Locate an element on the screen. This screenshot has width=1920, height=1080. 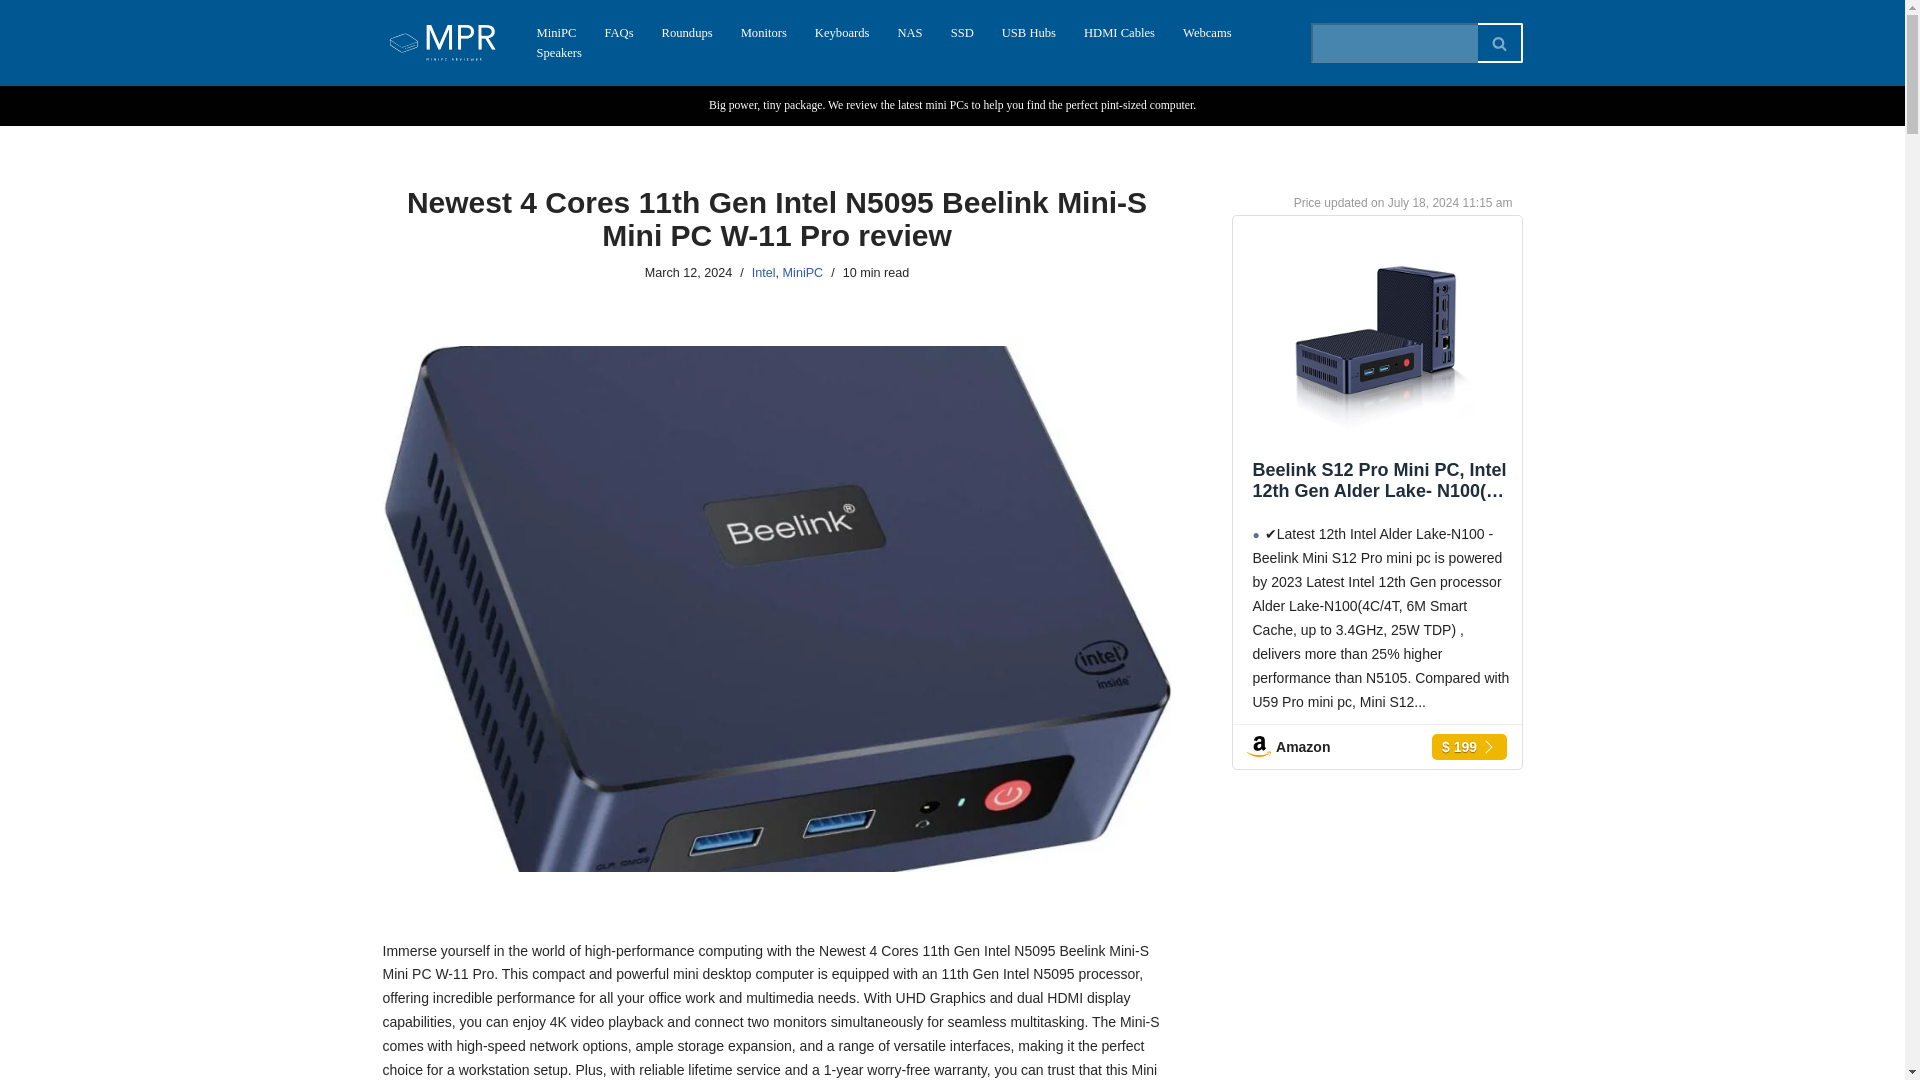
SSD is located at coordinates (962, 32).